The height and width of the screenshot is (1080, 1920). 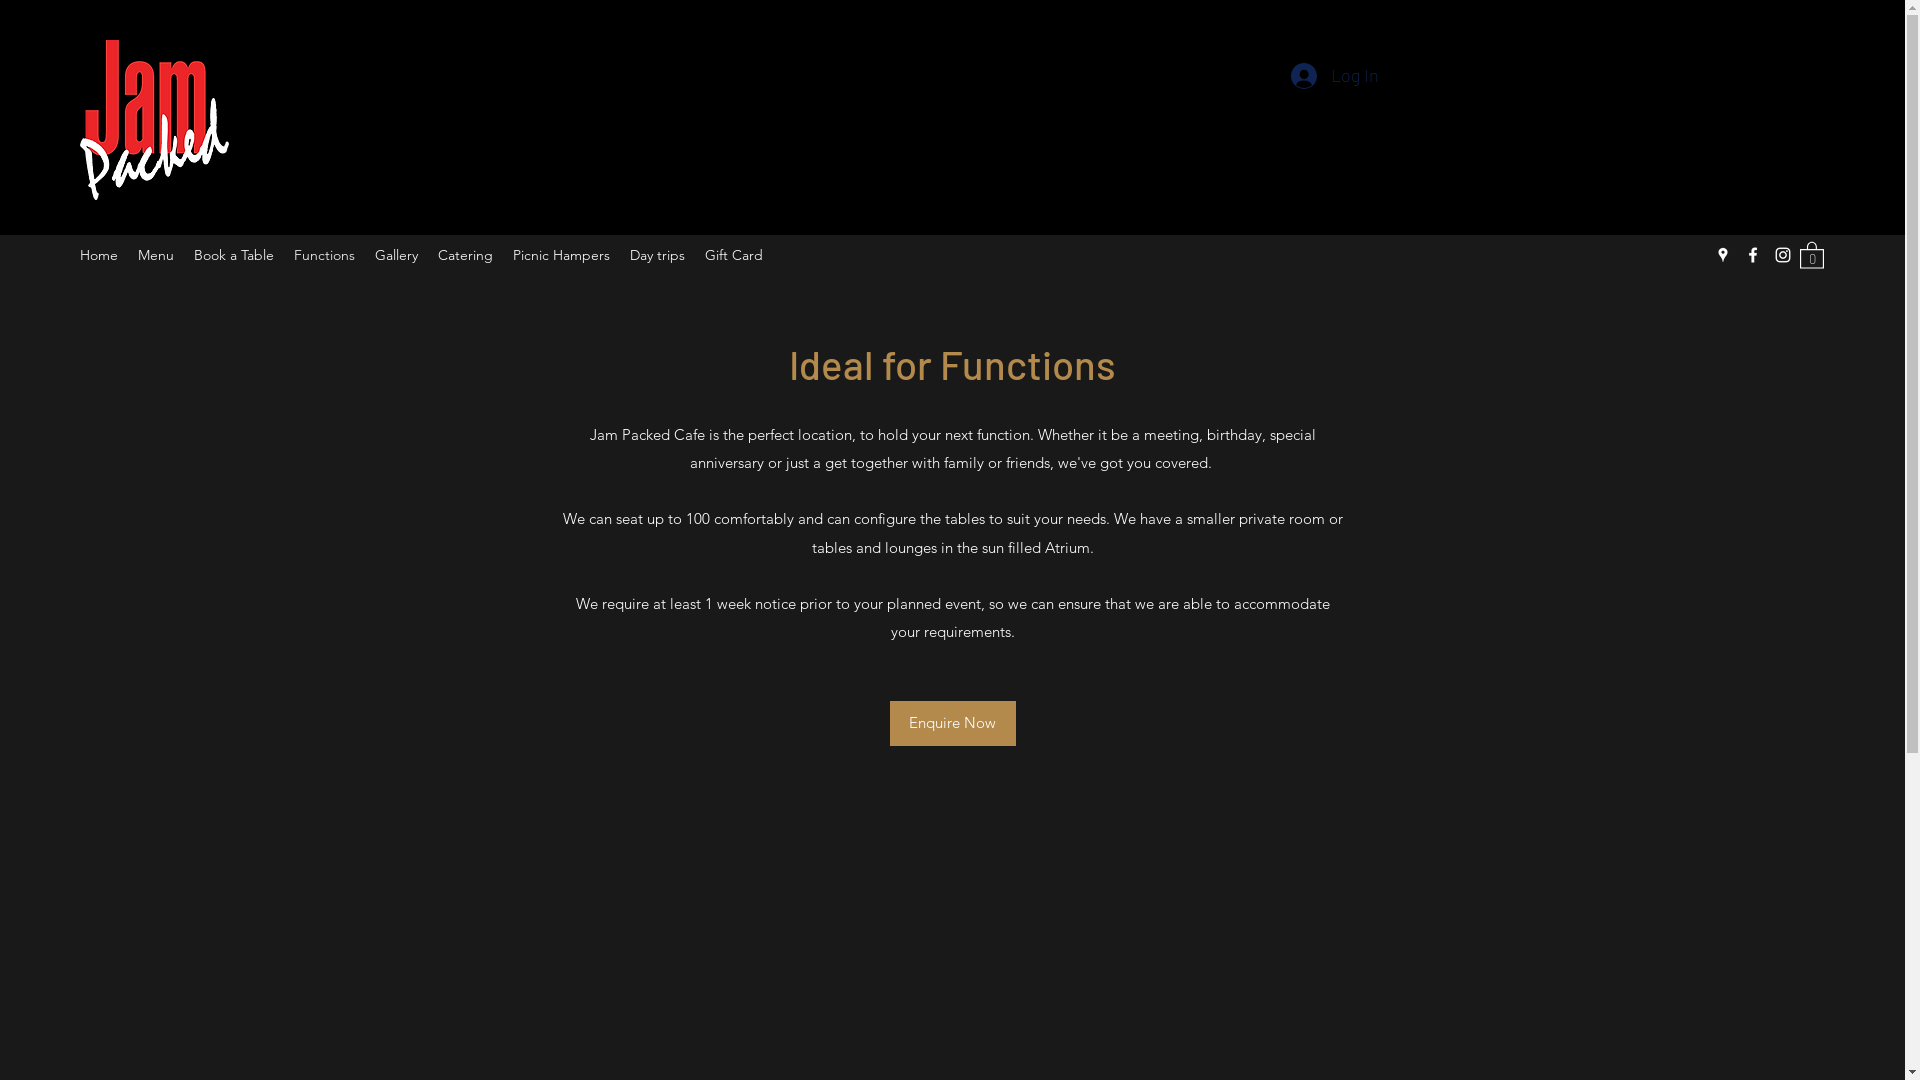 I want to click on Menu, so click(x=156, y=255).